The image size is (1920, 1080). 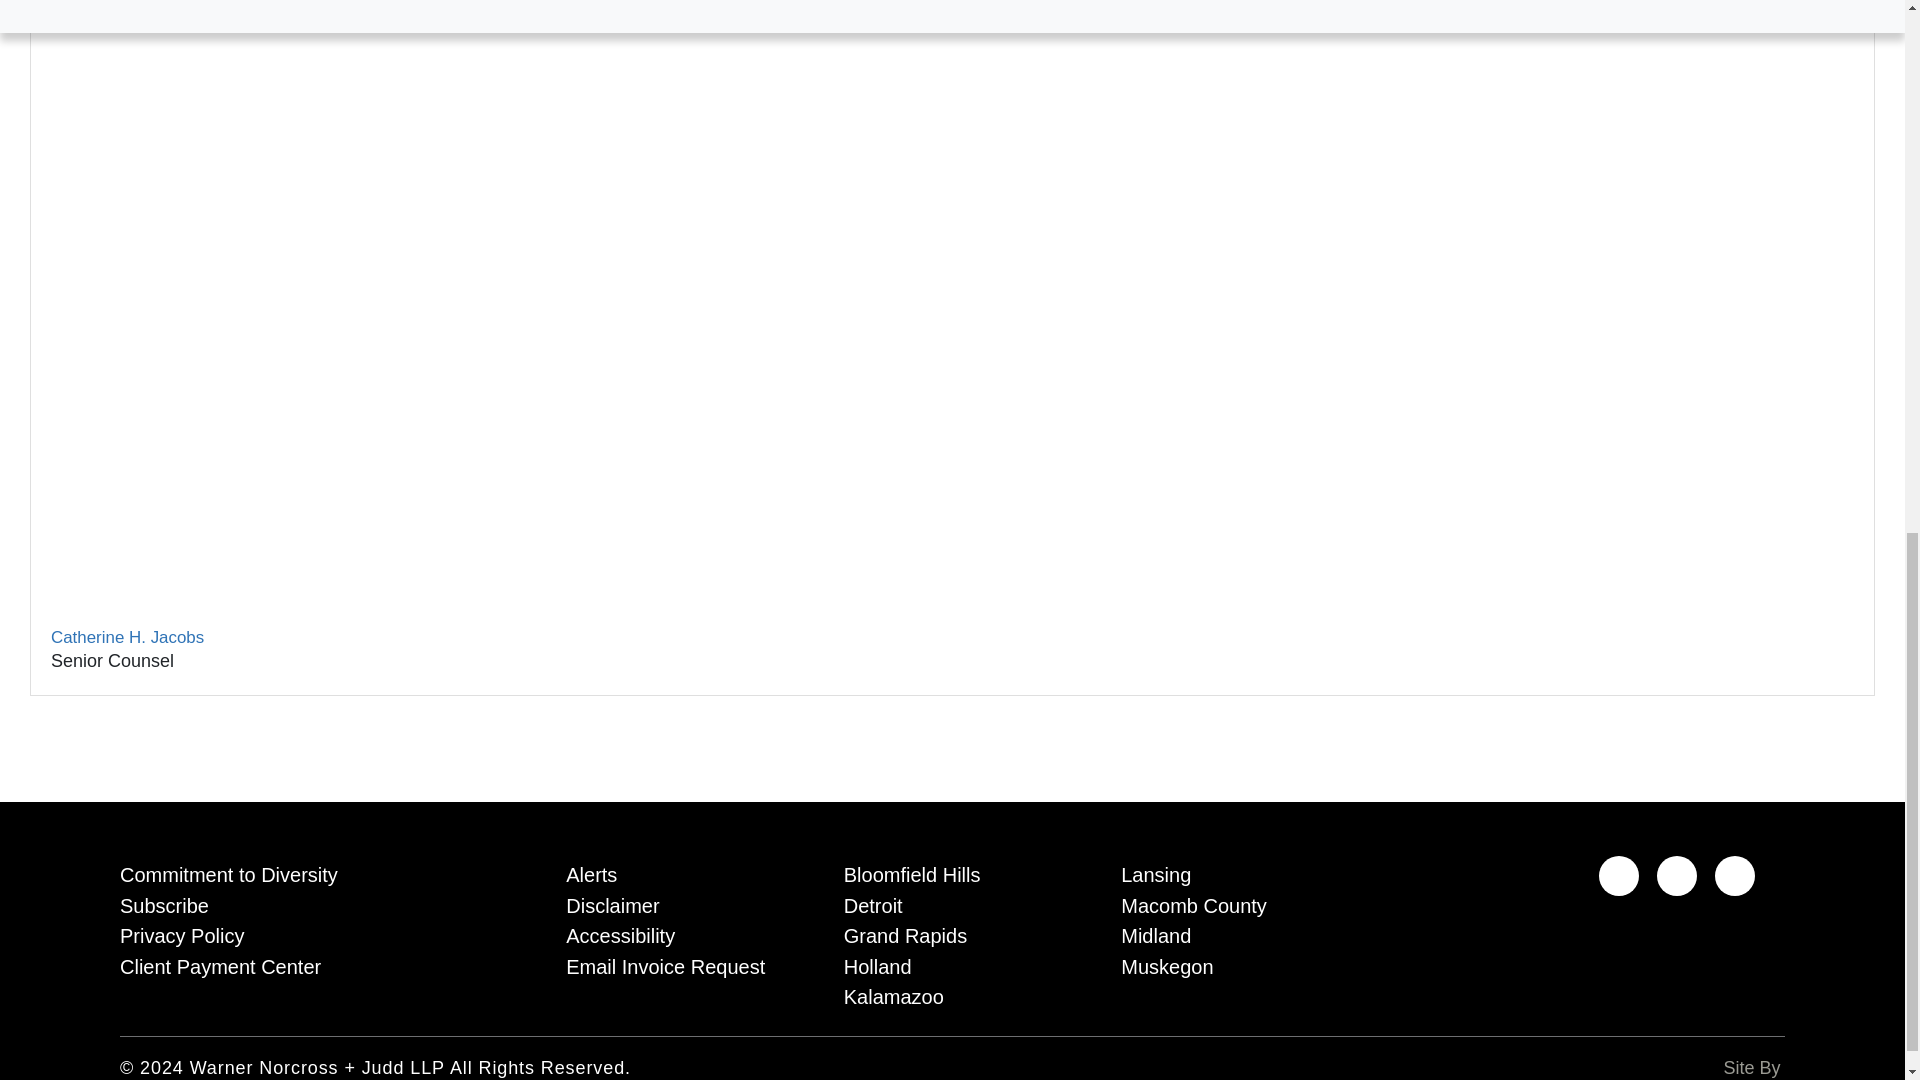 What do you see at coordinates (127, 636) in the screenshot?
I see `Catherine H. Jacobs` at bounding box center [127, 636].